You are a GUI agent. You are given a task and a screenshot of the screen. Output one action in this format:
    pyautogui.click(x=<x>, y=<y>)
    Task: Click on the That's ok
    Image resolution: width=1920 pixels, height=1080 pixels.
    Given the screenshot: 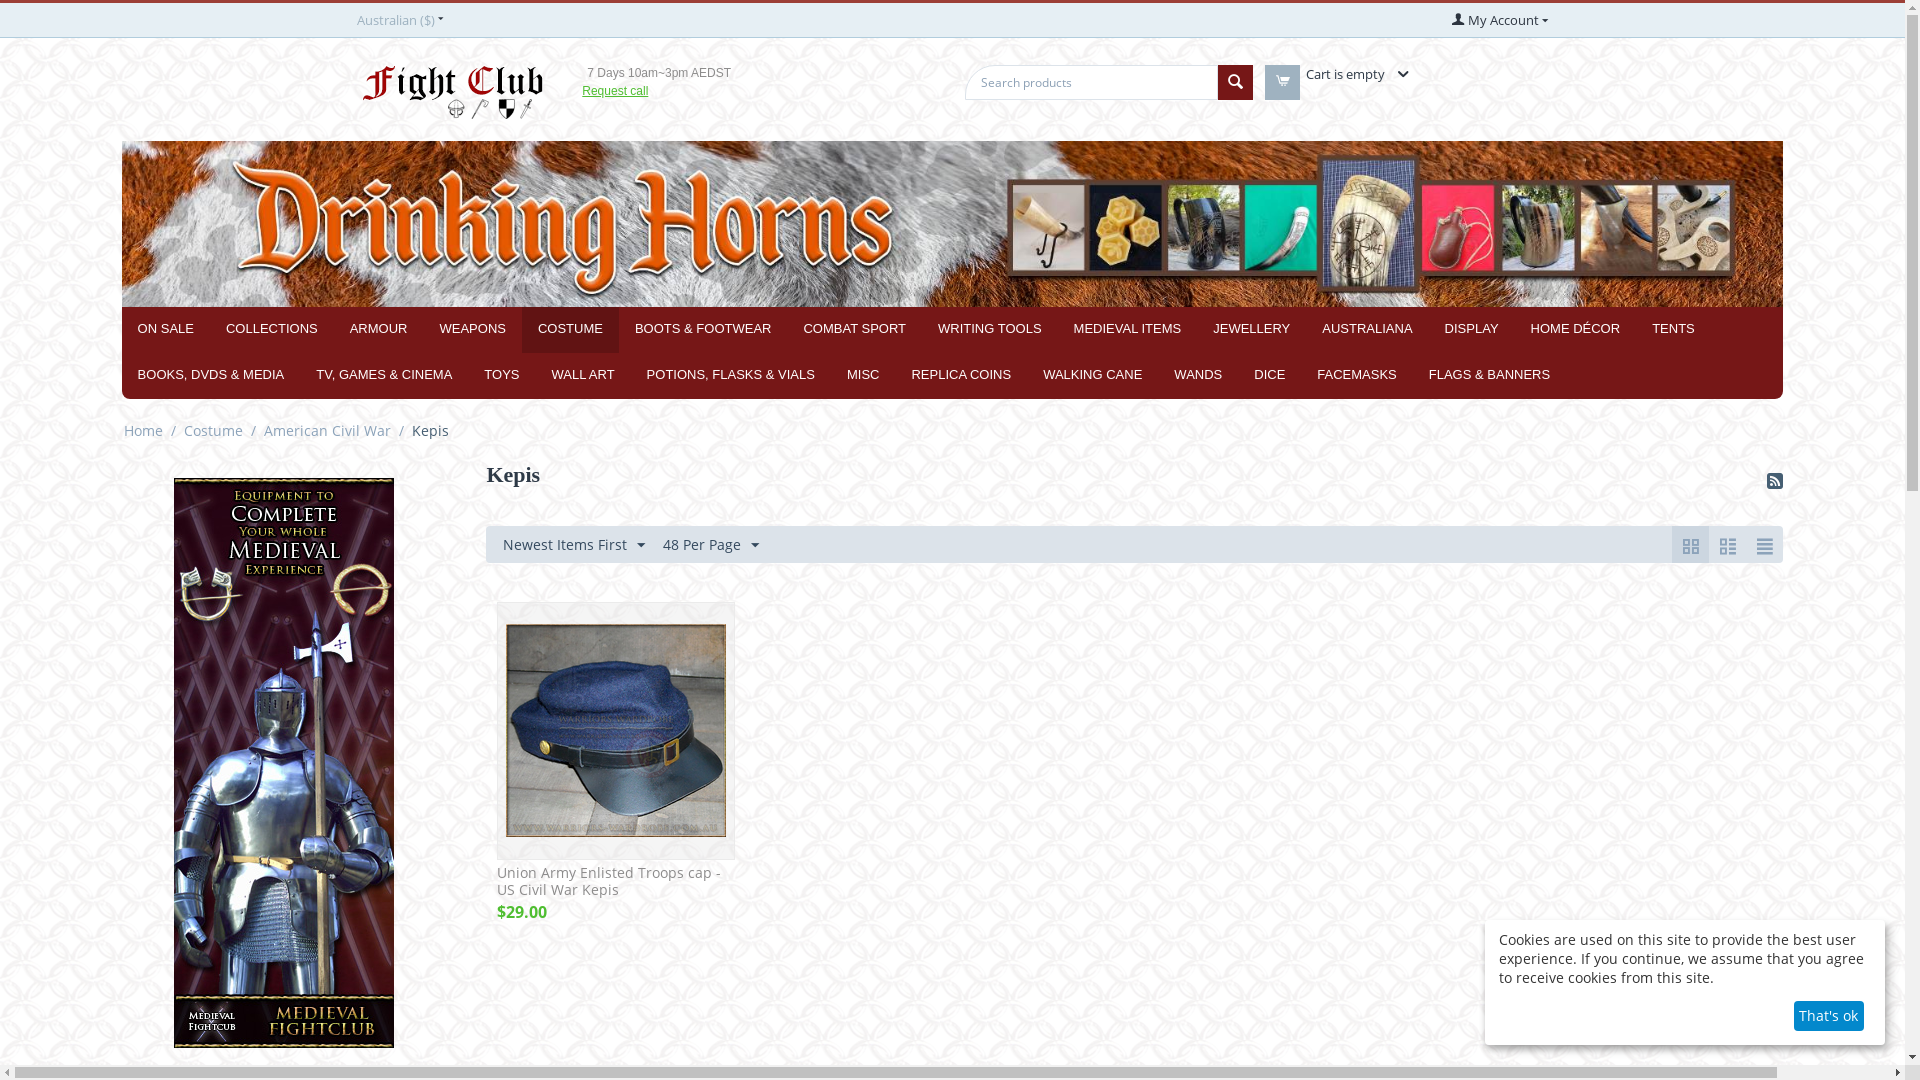 What is the action you would take?
    pyautogui.click(x=1829, y=1016)
    